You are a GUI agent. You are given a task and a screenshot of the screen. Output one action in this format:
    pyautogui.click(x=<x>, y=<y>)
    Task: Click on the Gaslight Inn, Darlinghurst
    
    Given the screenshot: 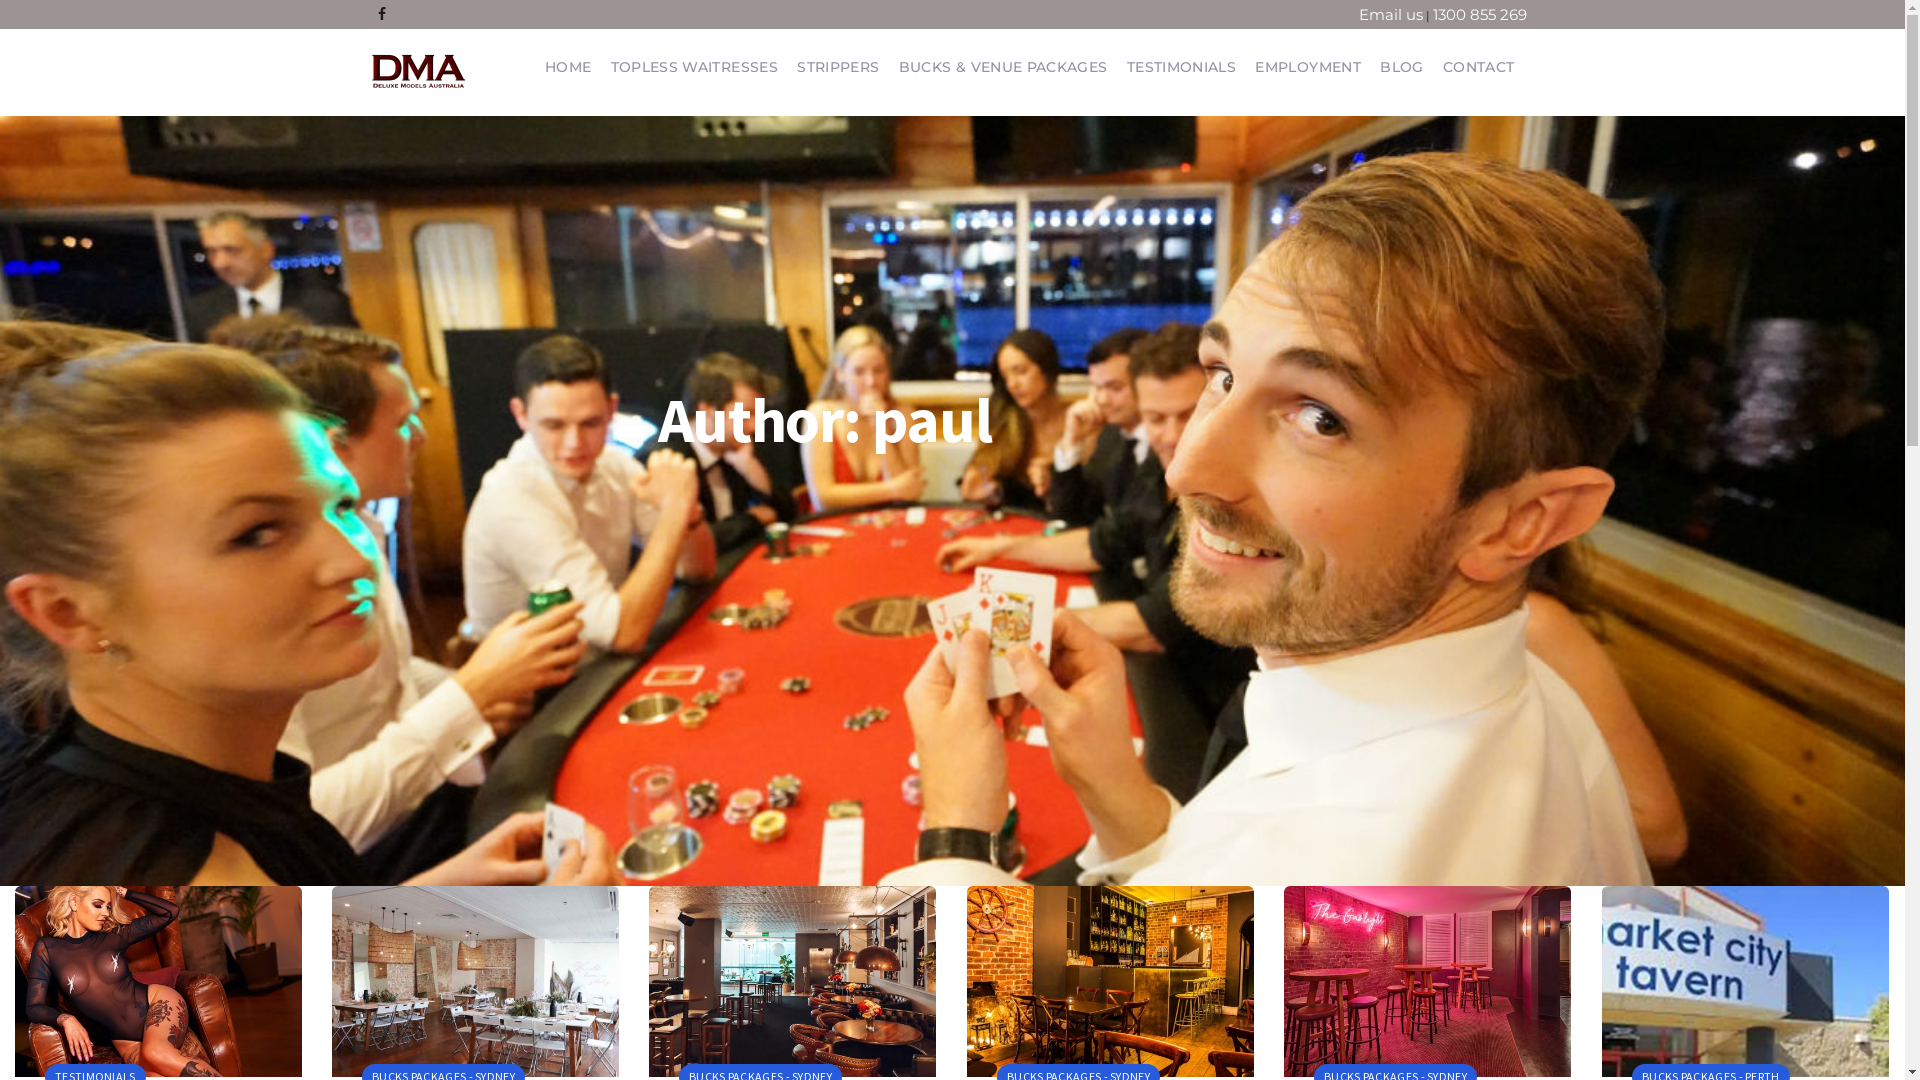 What is the action you would take?
    pyautogui.click(x=1428, y=982)
    